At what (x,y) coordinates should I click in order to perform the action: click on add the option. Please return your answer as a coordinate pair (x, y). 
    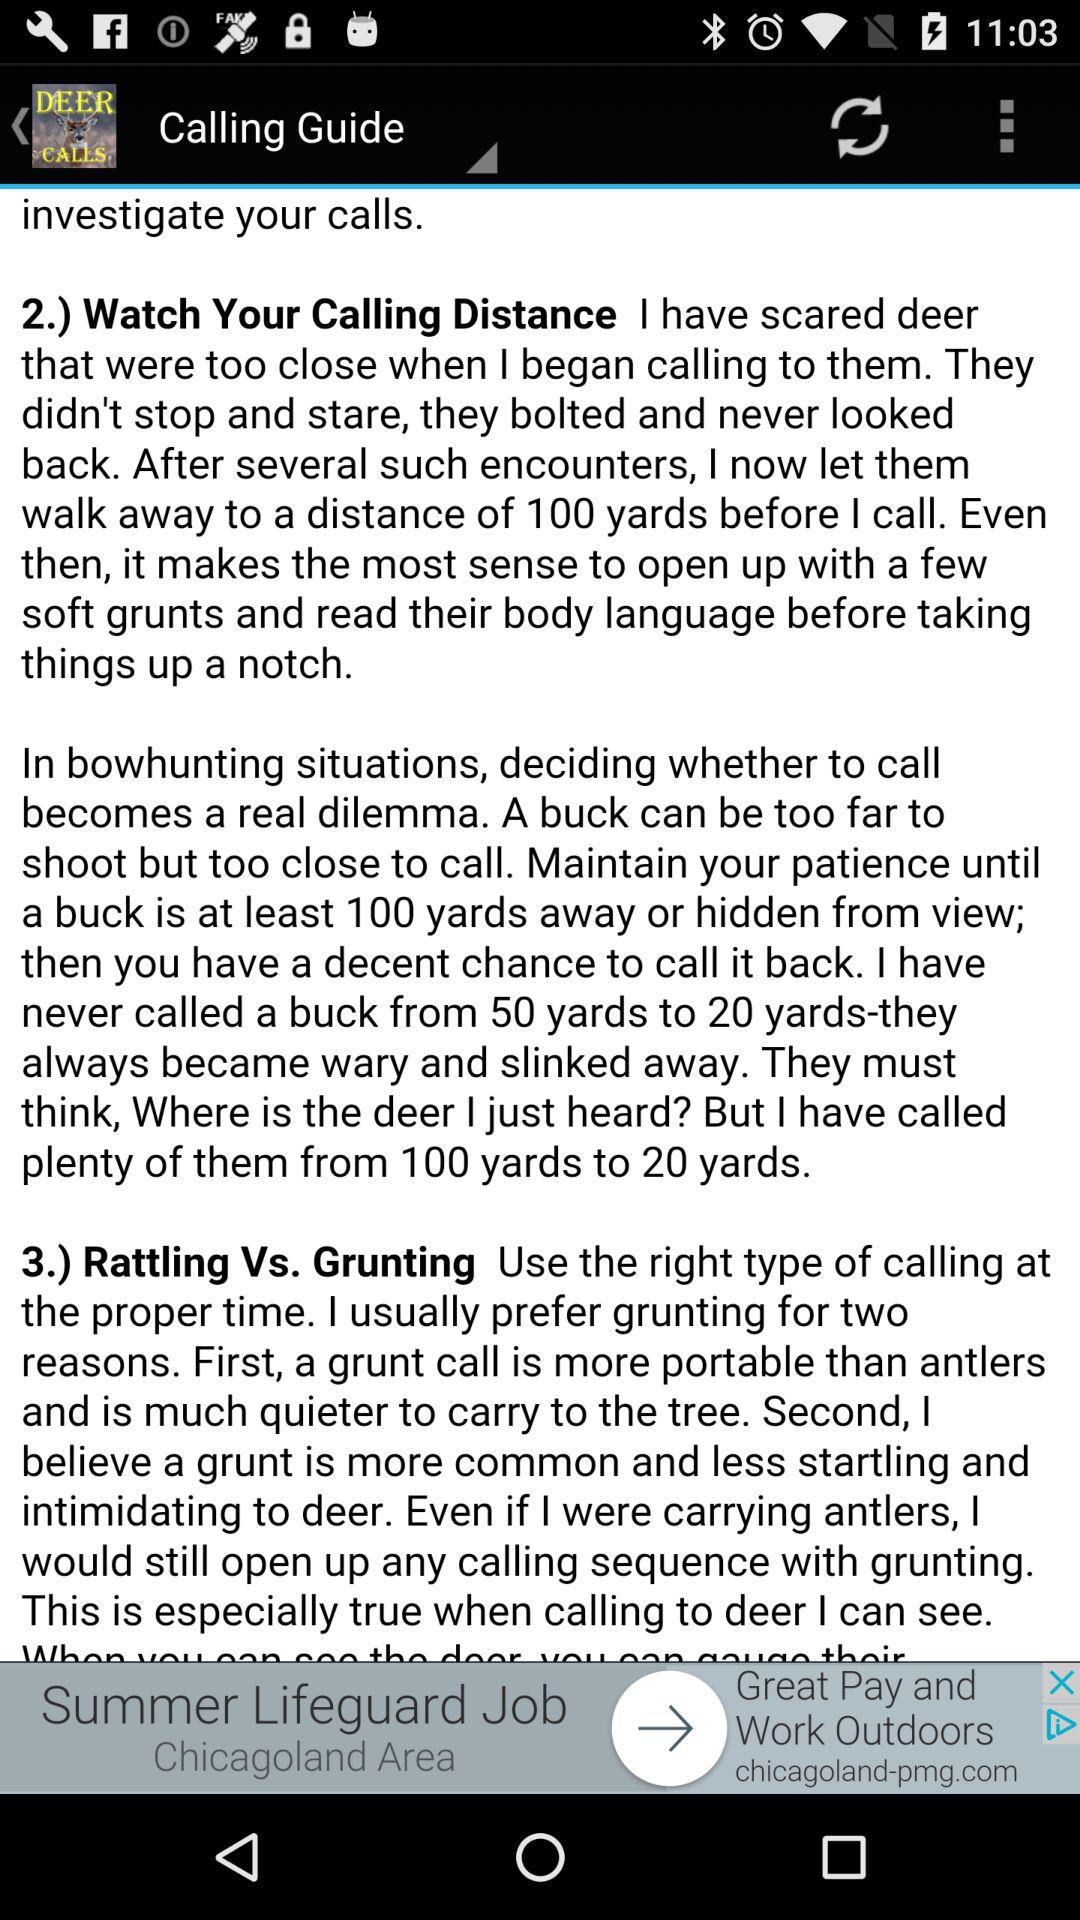
    Looking at the image, I should click on (540, 1728).